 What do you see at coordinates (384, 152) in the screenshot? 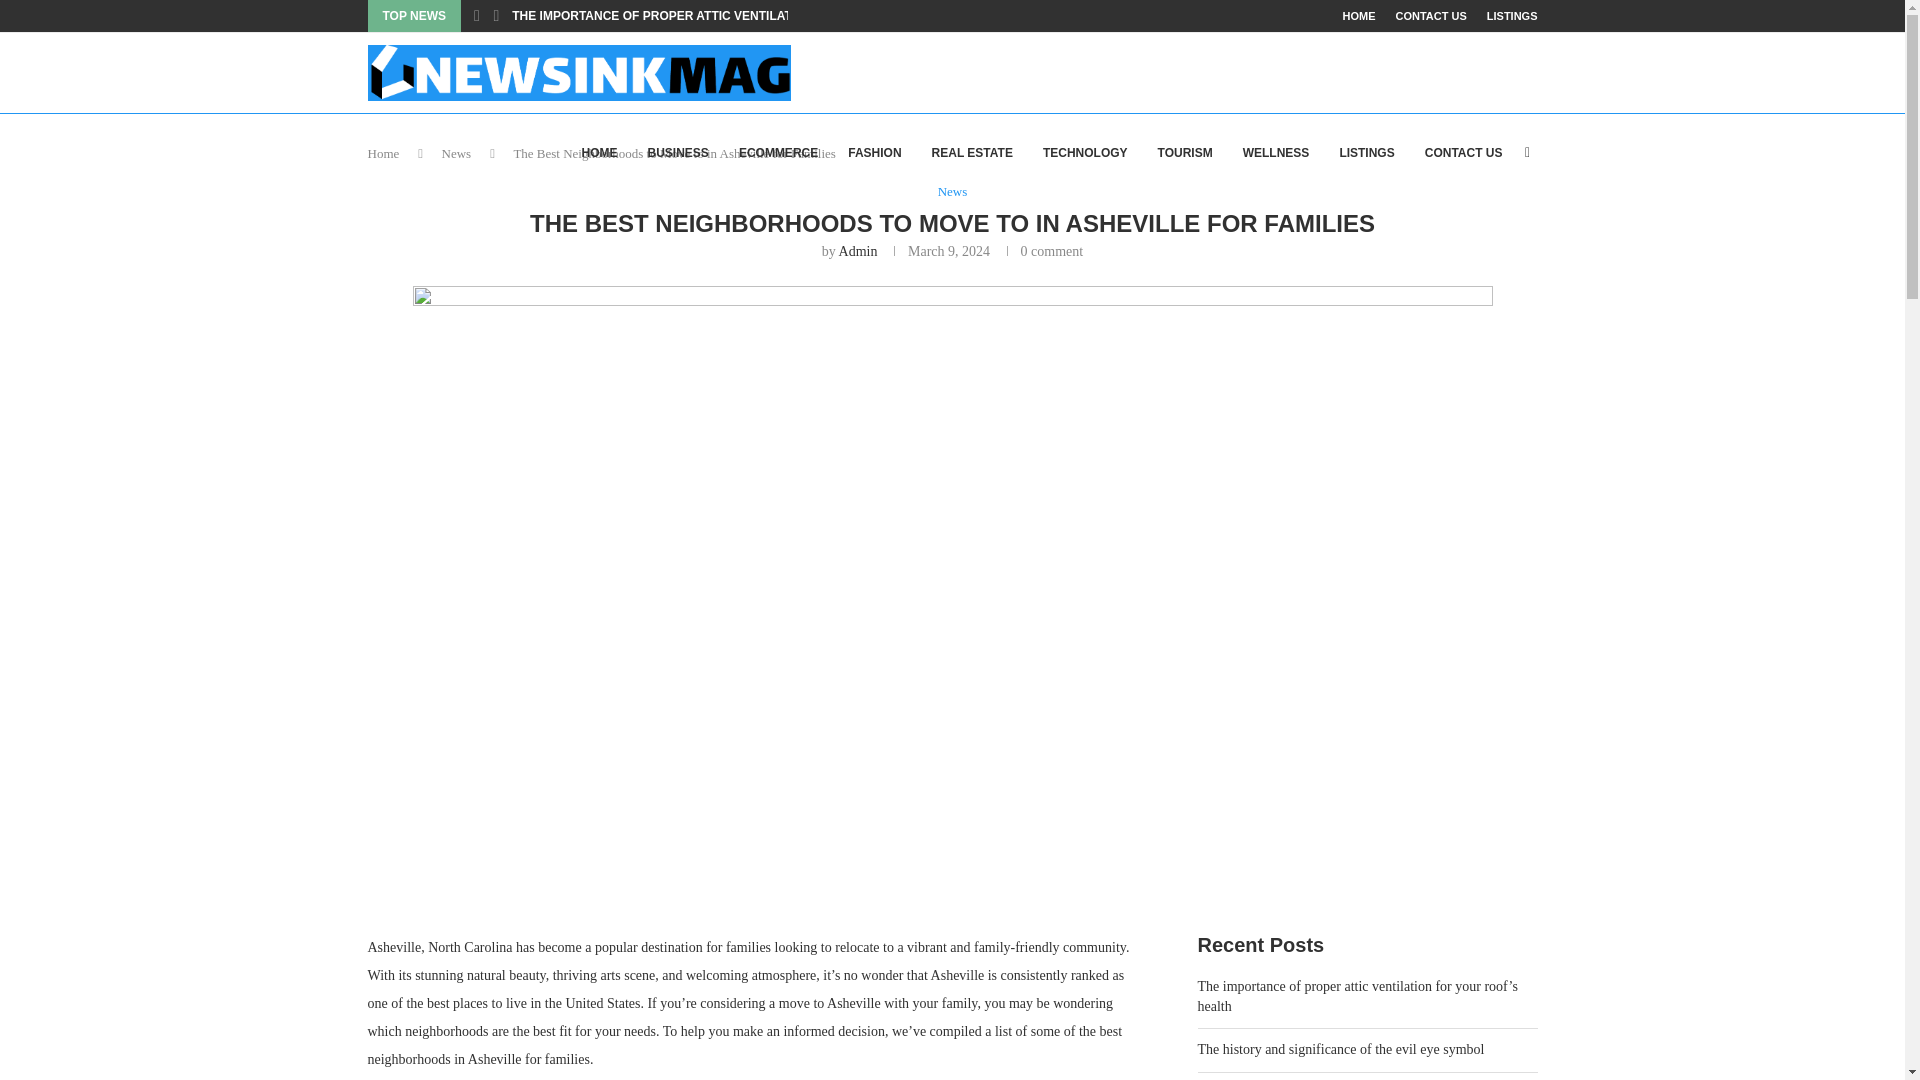
I see `Home` at bounding box center [384, 152].